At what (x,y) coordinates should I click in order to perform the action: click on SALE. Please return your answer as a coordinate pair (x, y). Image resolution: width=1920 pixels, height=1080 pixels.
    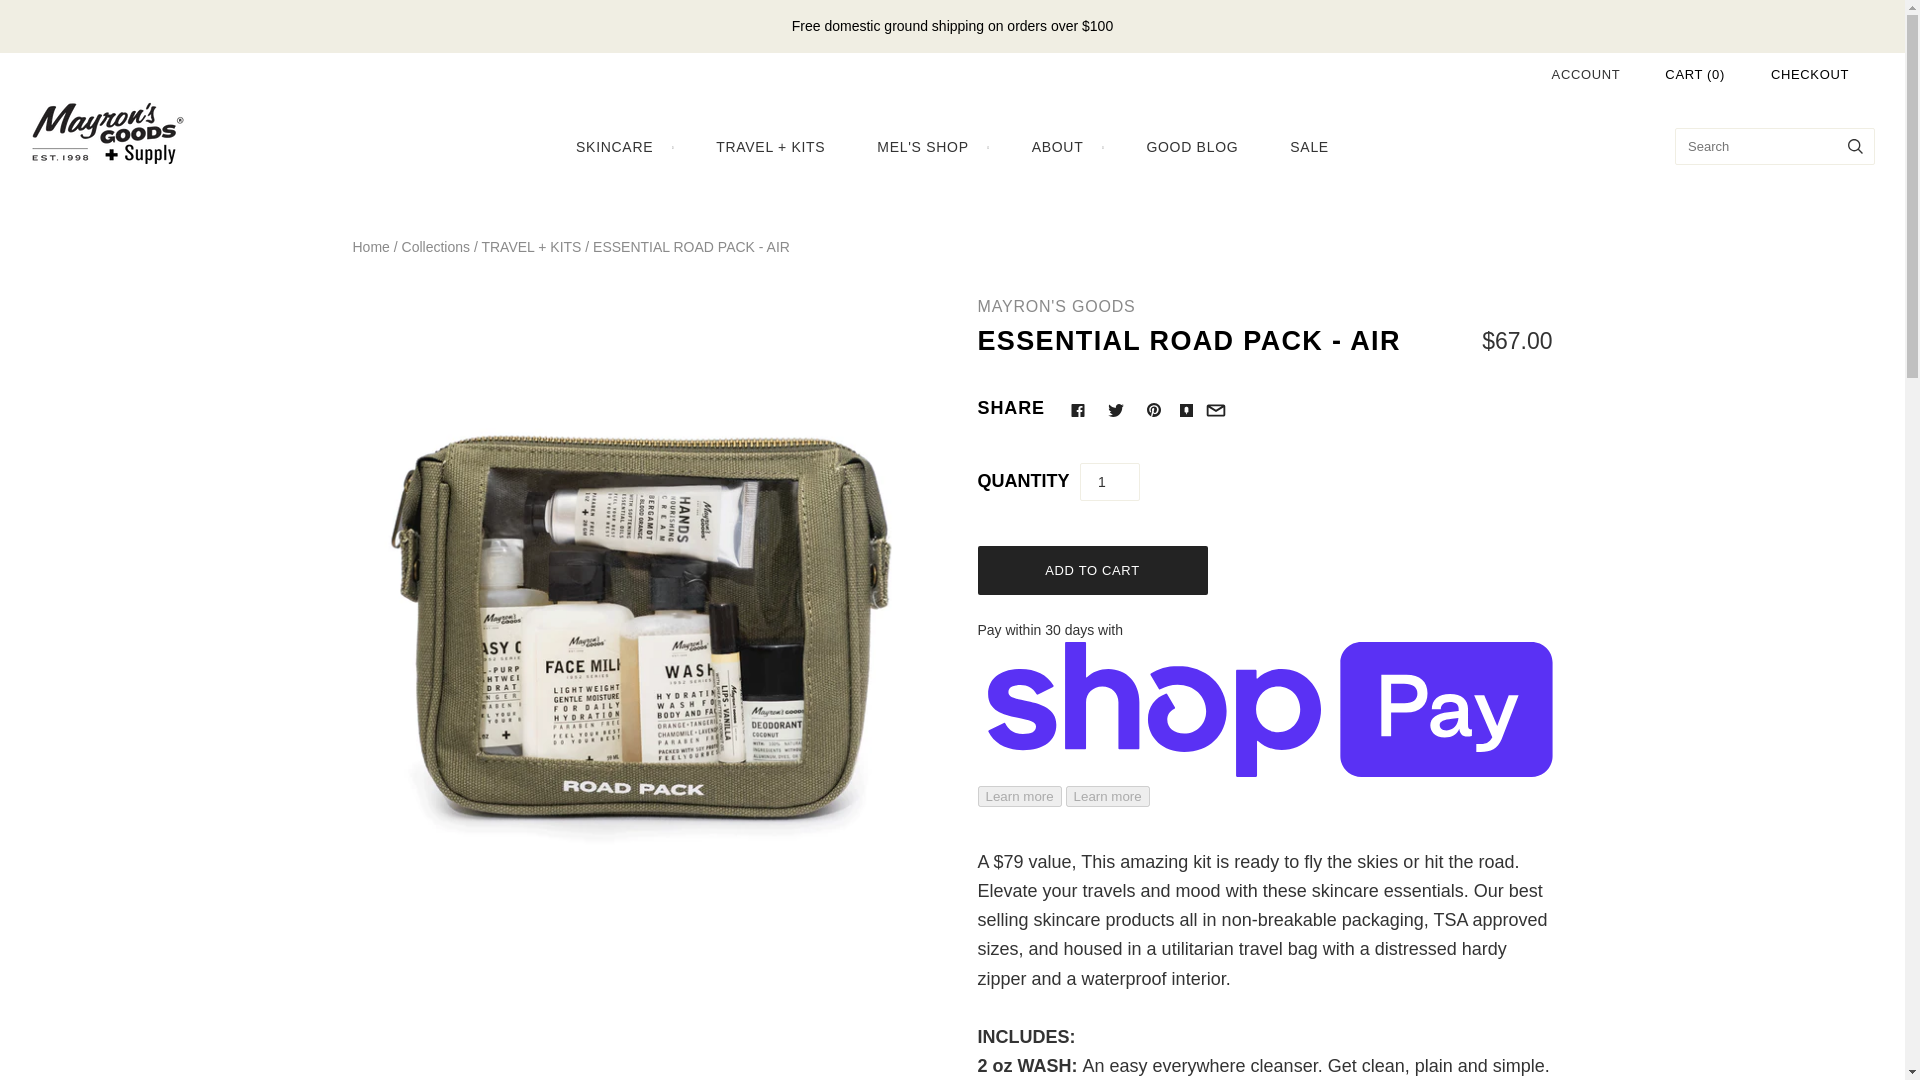
    Looking at the image, I should click on (1309, 147).